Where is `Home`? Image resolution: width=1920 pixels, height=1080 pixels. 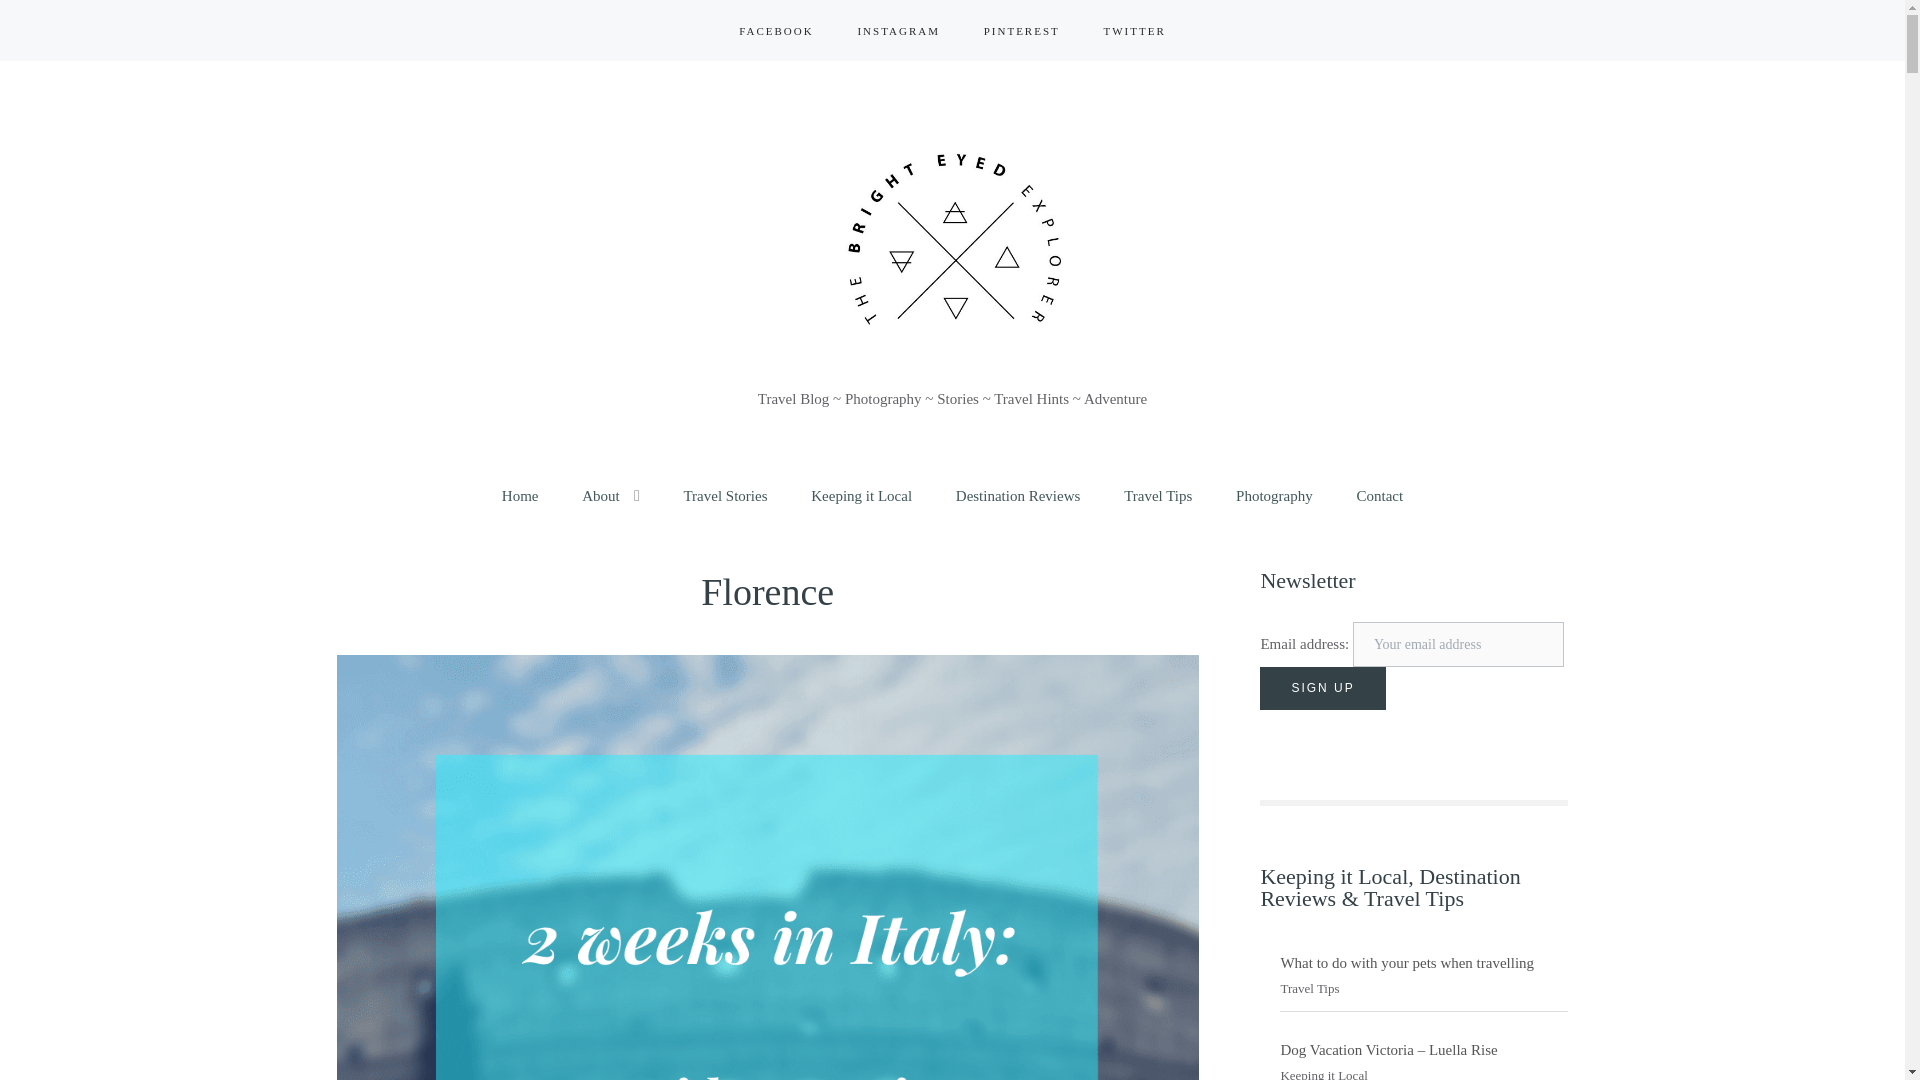
Home is located at coordinates (520, 496).